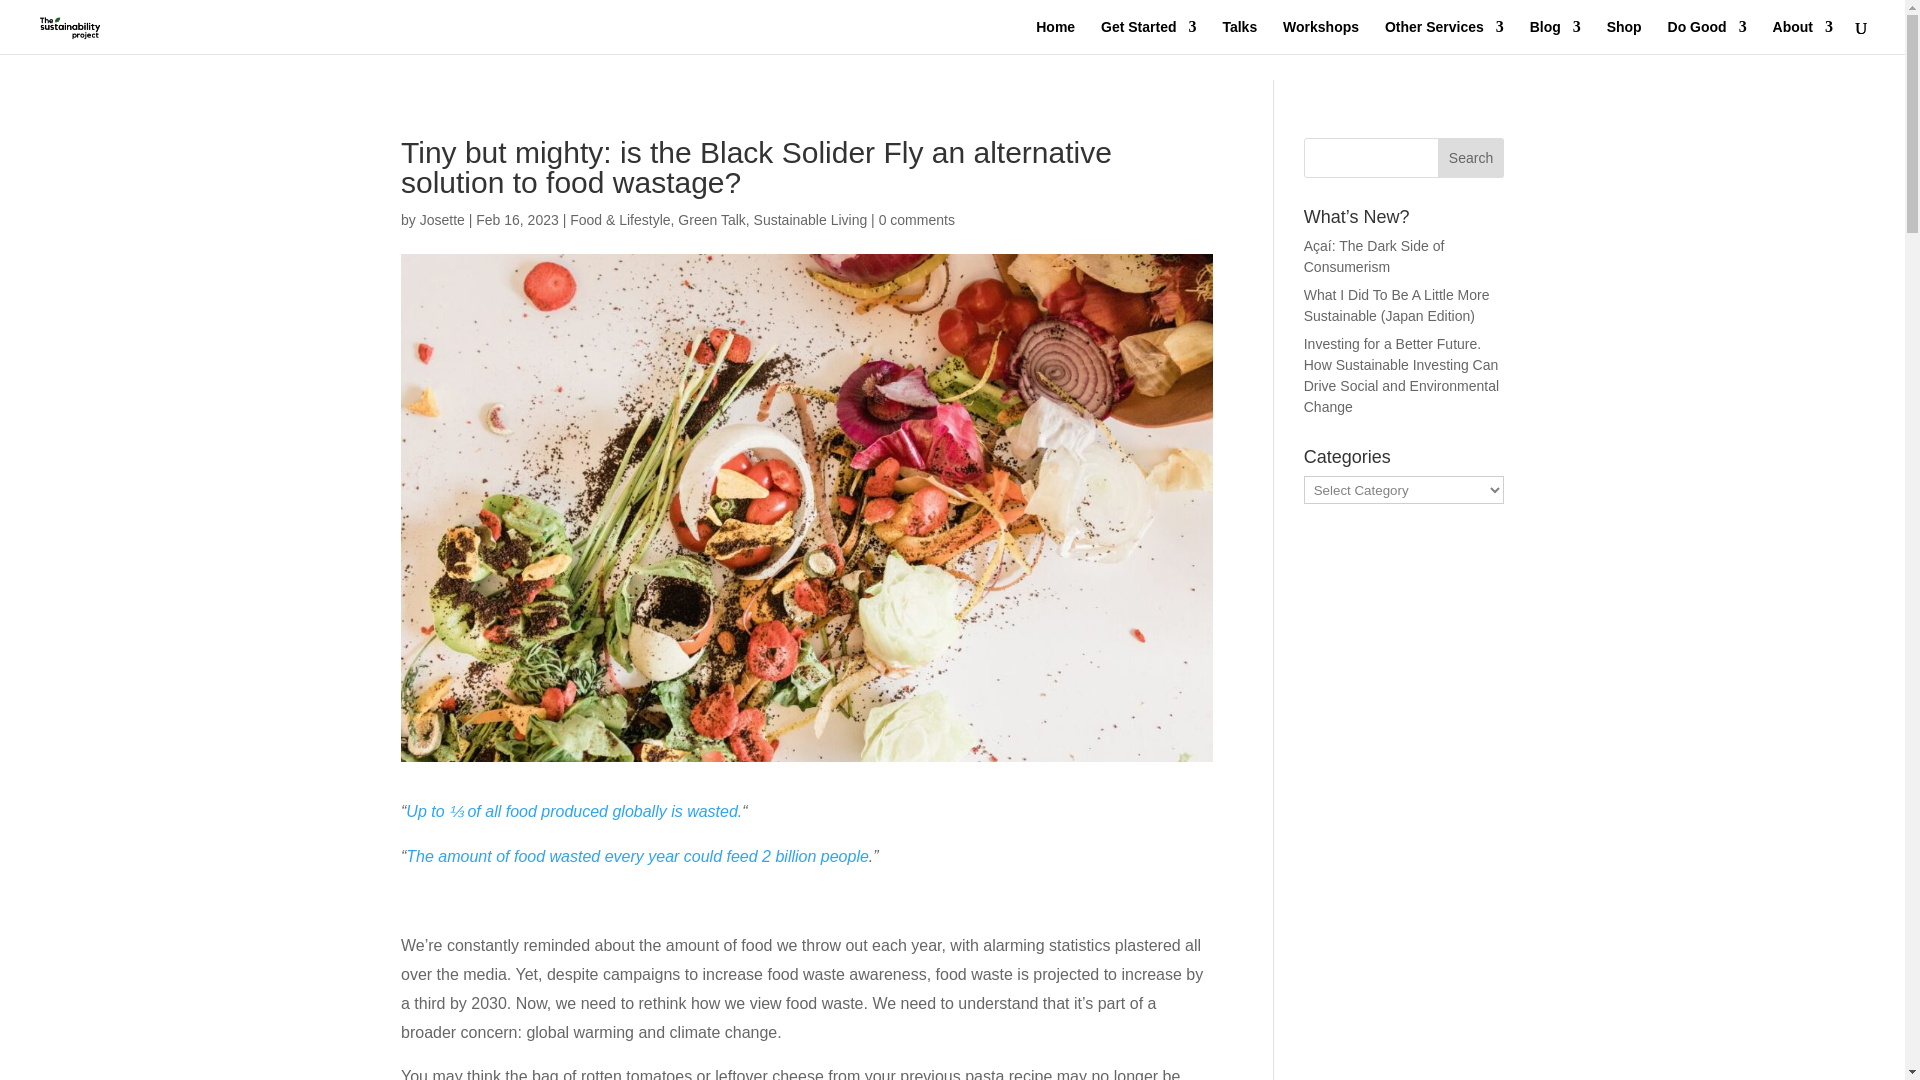  What do you see at coordinates (1444, 37) in the screenshot?
I see `Other Services` at bounding box center [1444, 37].